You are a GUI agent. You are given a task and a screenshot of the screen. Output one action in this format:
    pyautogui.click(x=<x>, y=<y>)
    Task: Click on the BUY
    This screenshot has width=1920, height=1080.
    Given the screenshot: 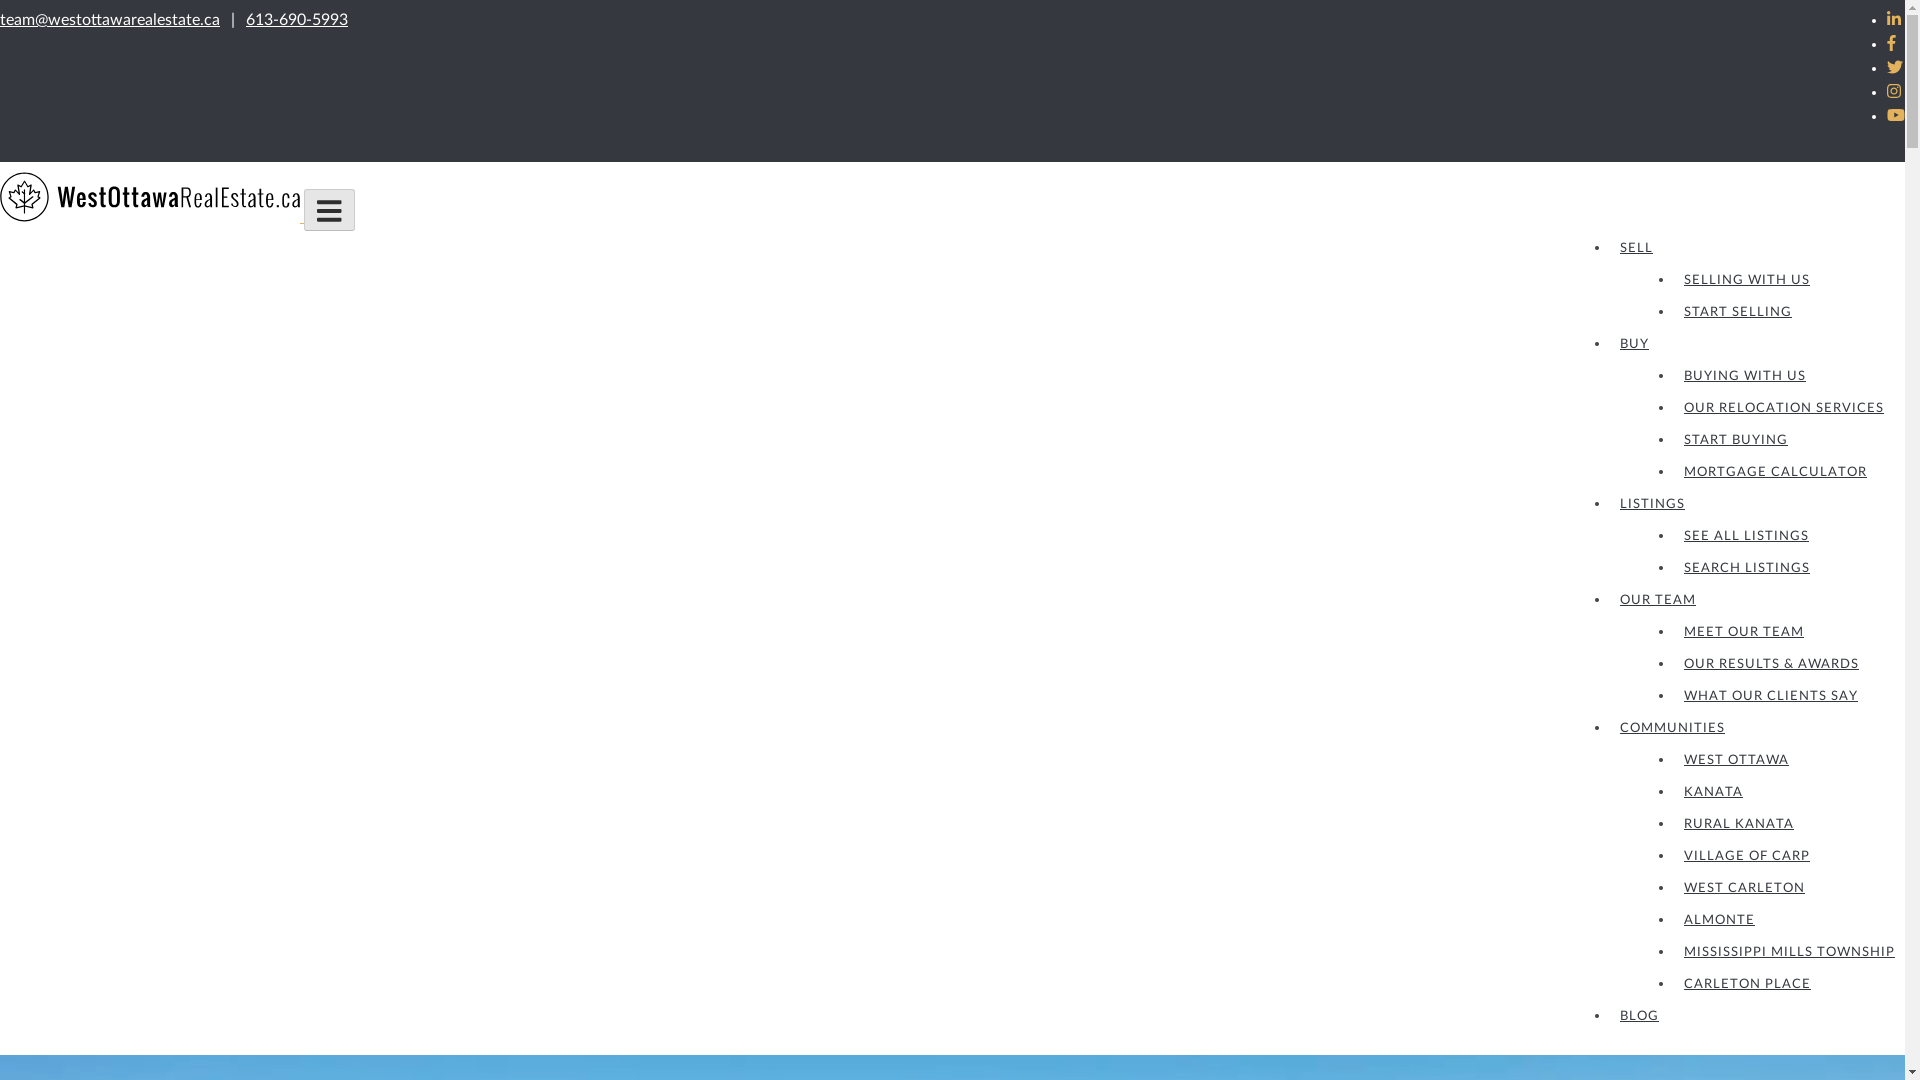 What is the action you would take?
    pyautogui.click(x=1634, y=344)
    